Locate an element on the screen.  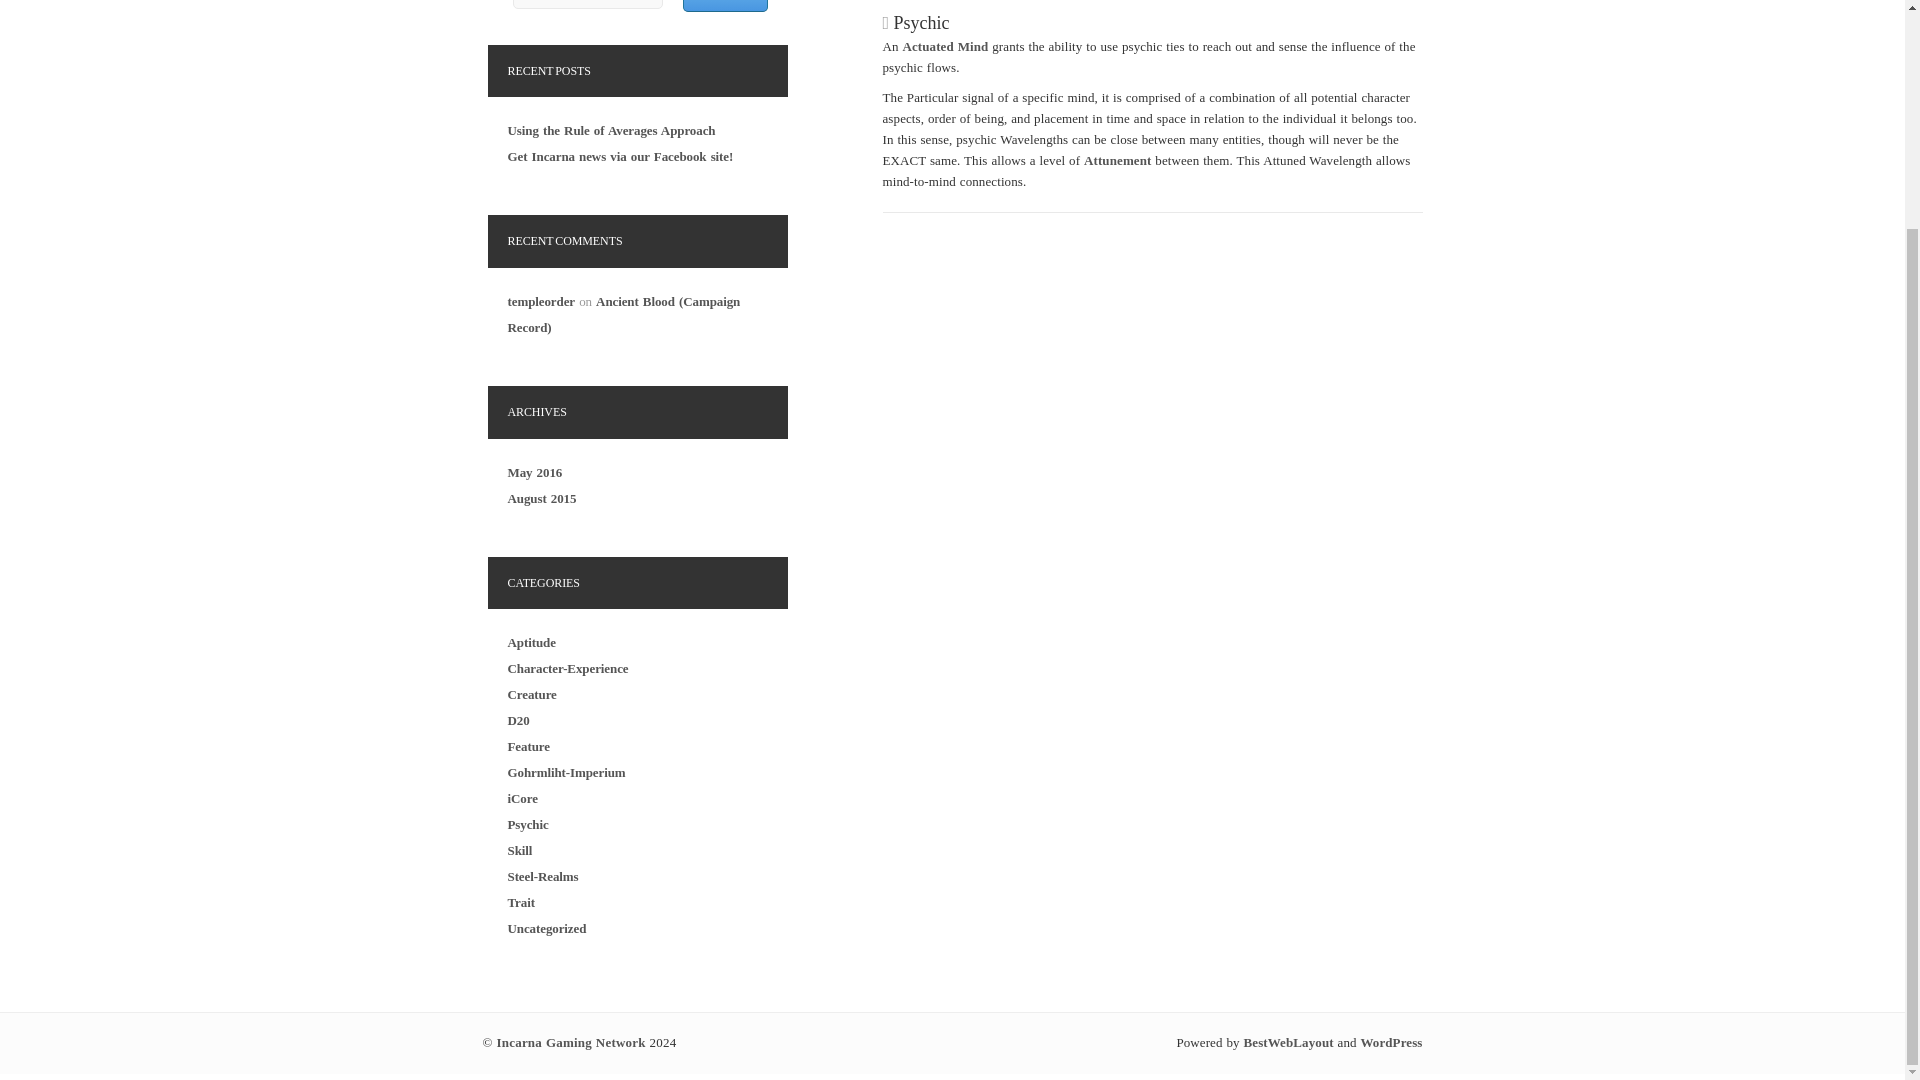
Feature is located at coordinates (528, 746).